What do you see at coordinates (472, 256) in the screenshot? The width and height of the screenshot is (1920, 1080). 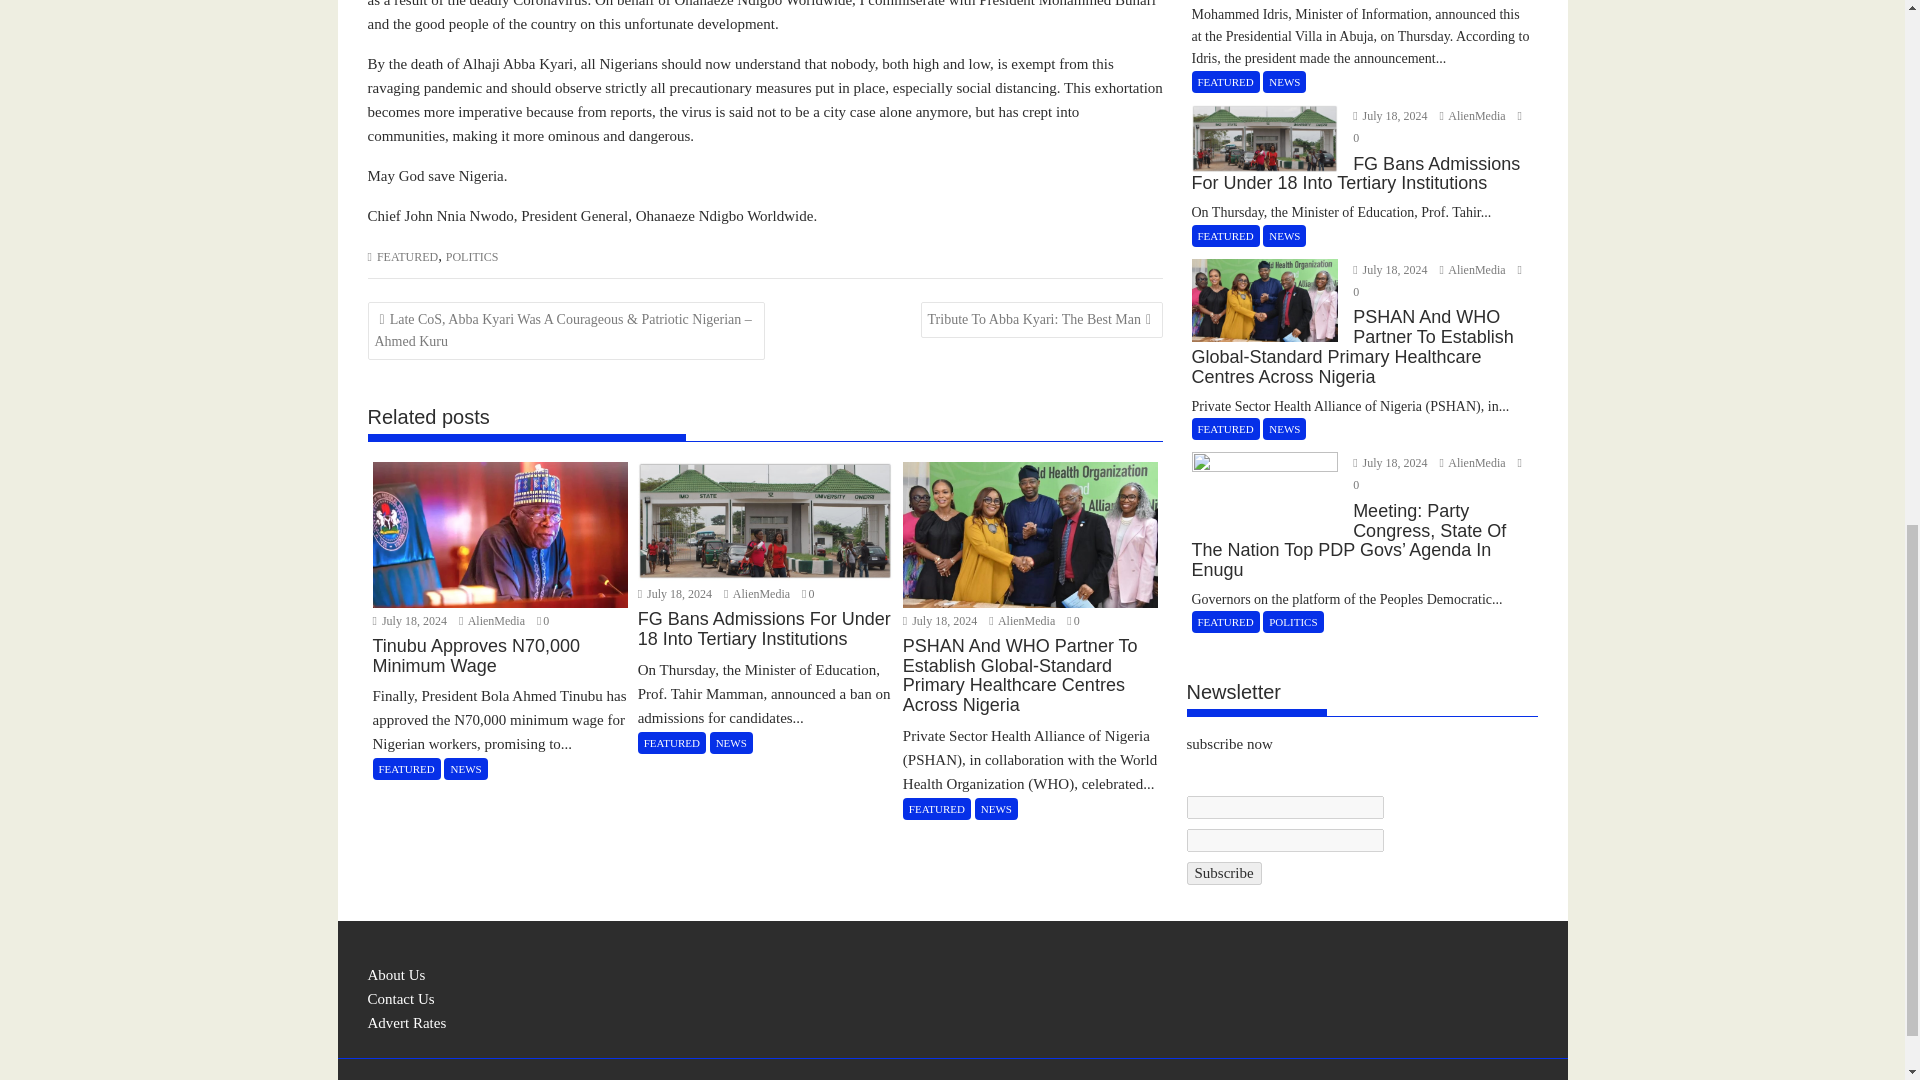 I see `POLITICS` at bounding box center [472, 256].